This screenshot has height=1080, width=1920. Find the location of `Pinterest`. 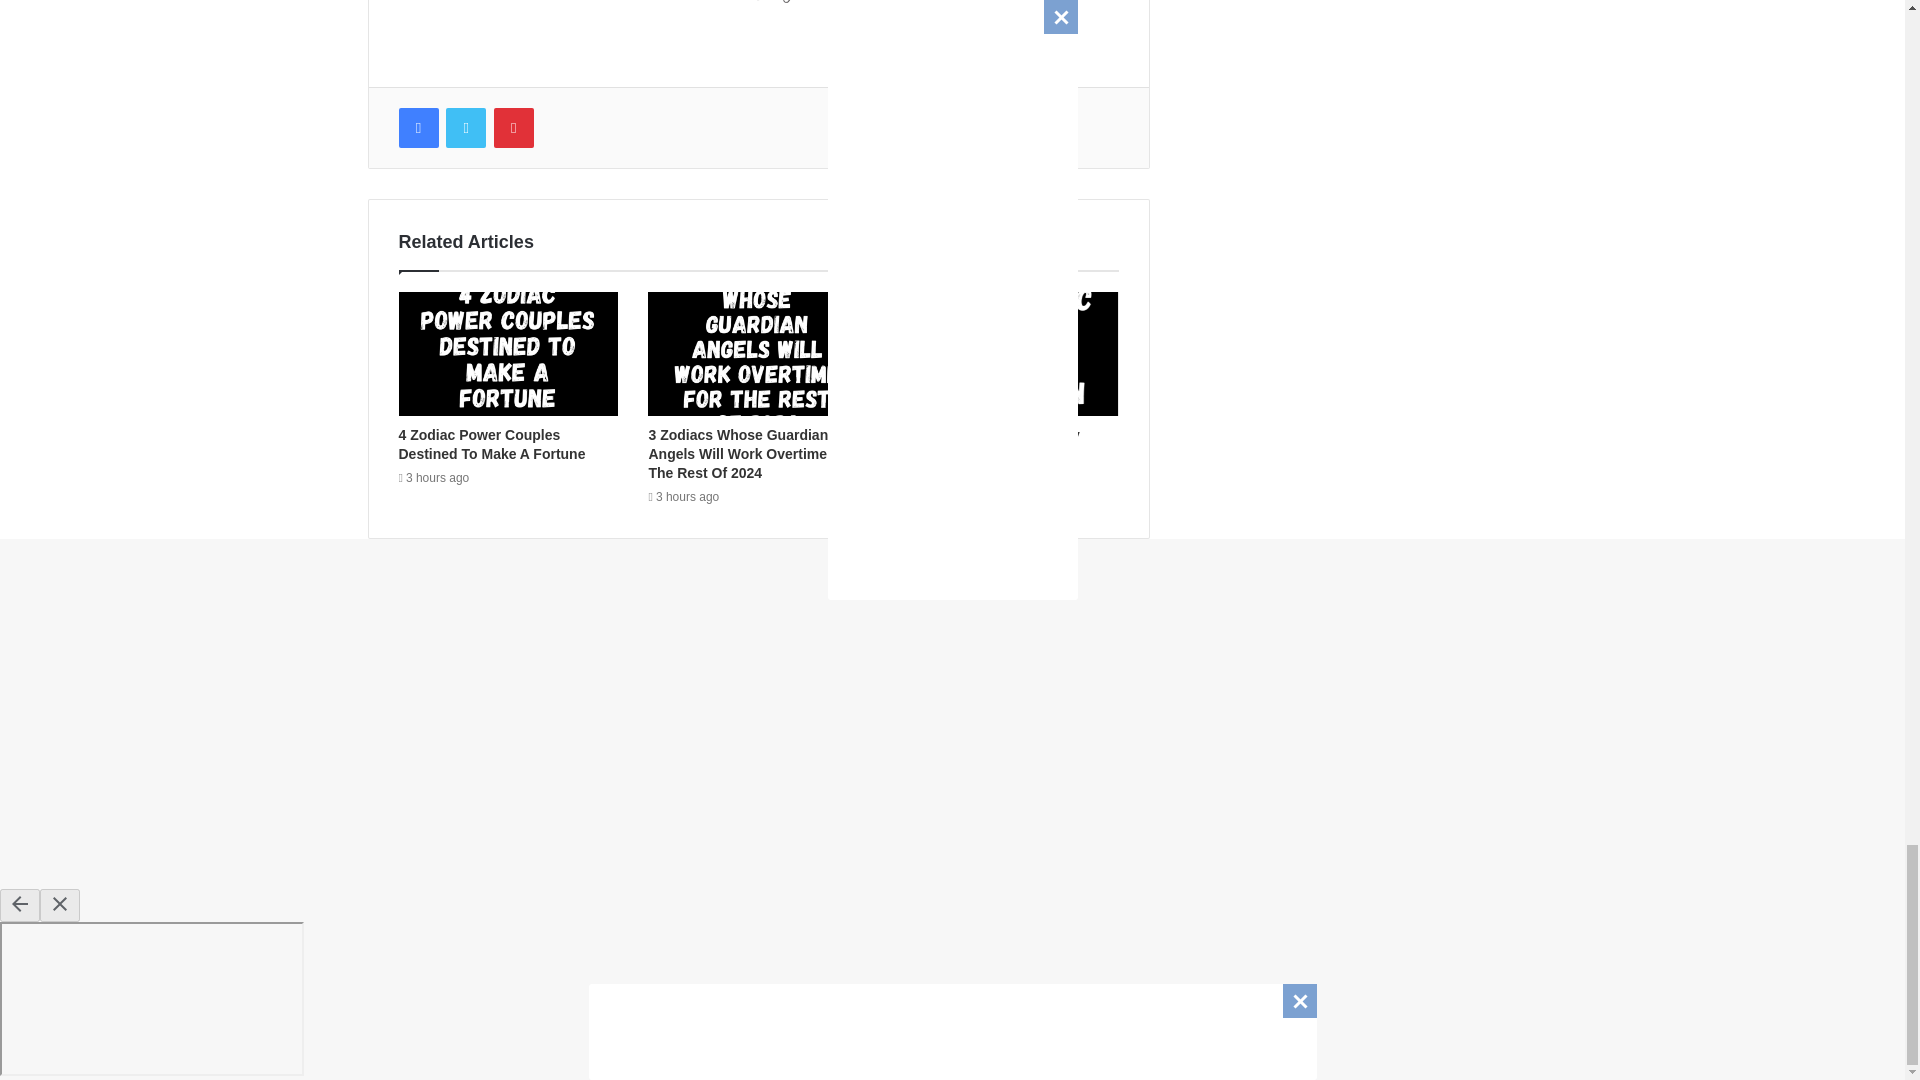

Pinterest is located at coordinates (513, 128).